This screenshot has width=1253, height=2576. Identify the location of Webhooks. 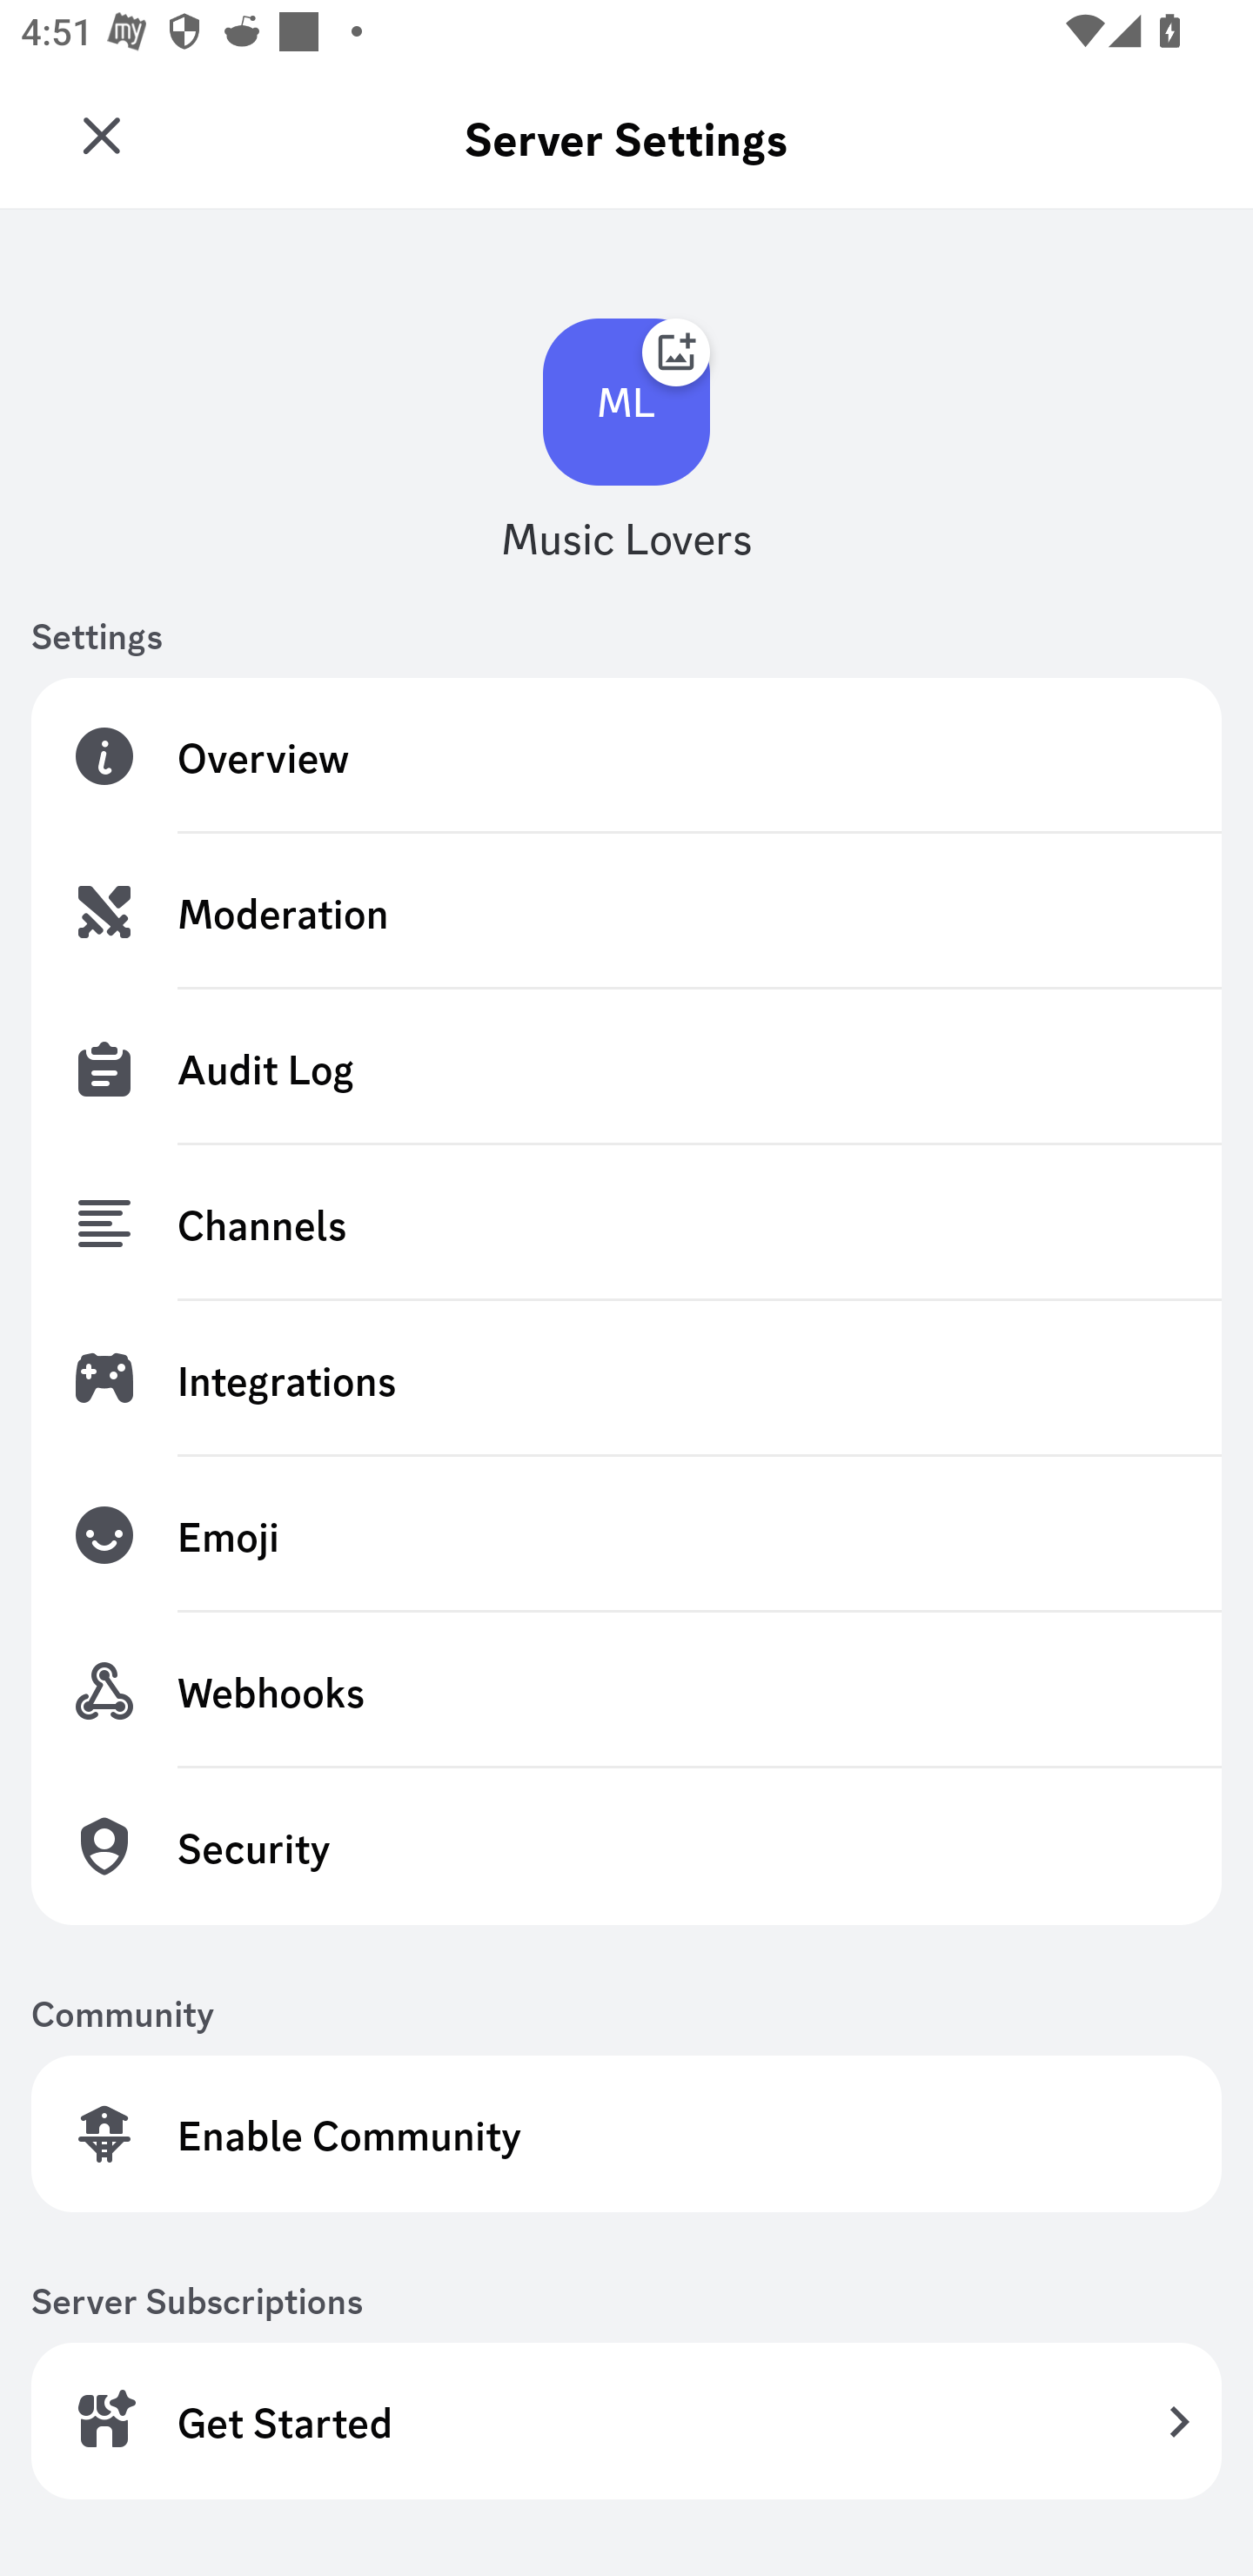
(626, 1690).